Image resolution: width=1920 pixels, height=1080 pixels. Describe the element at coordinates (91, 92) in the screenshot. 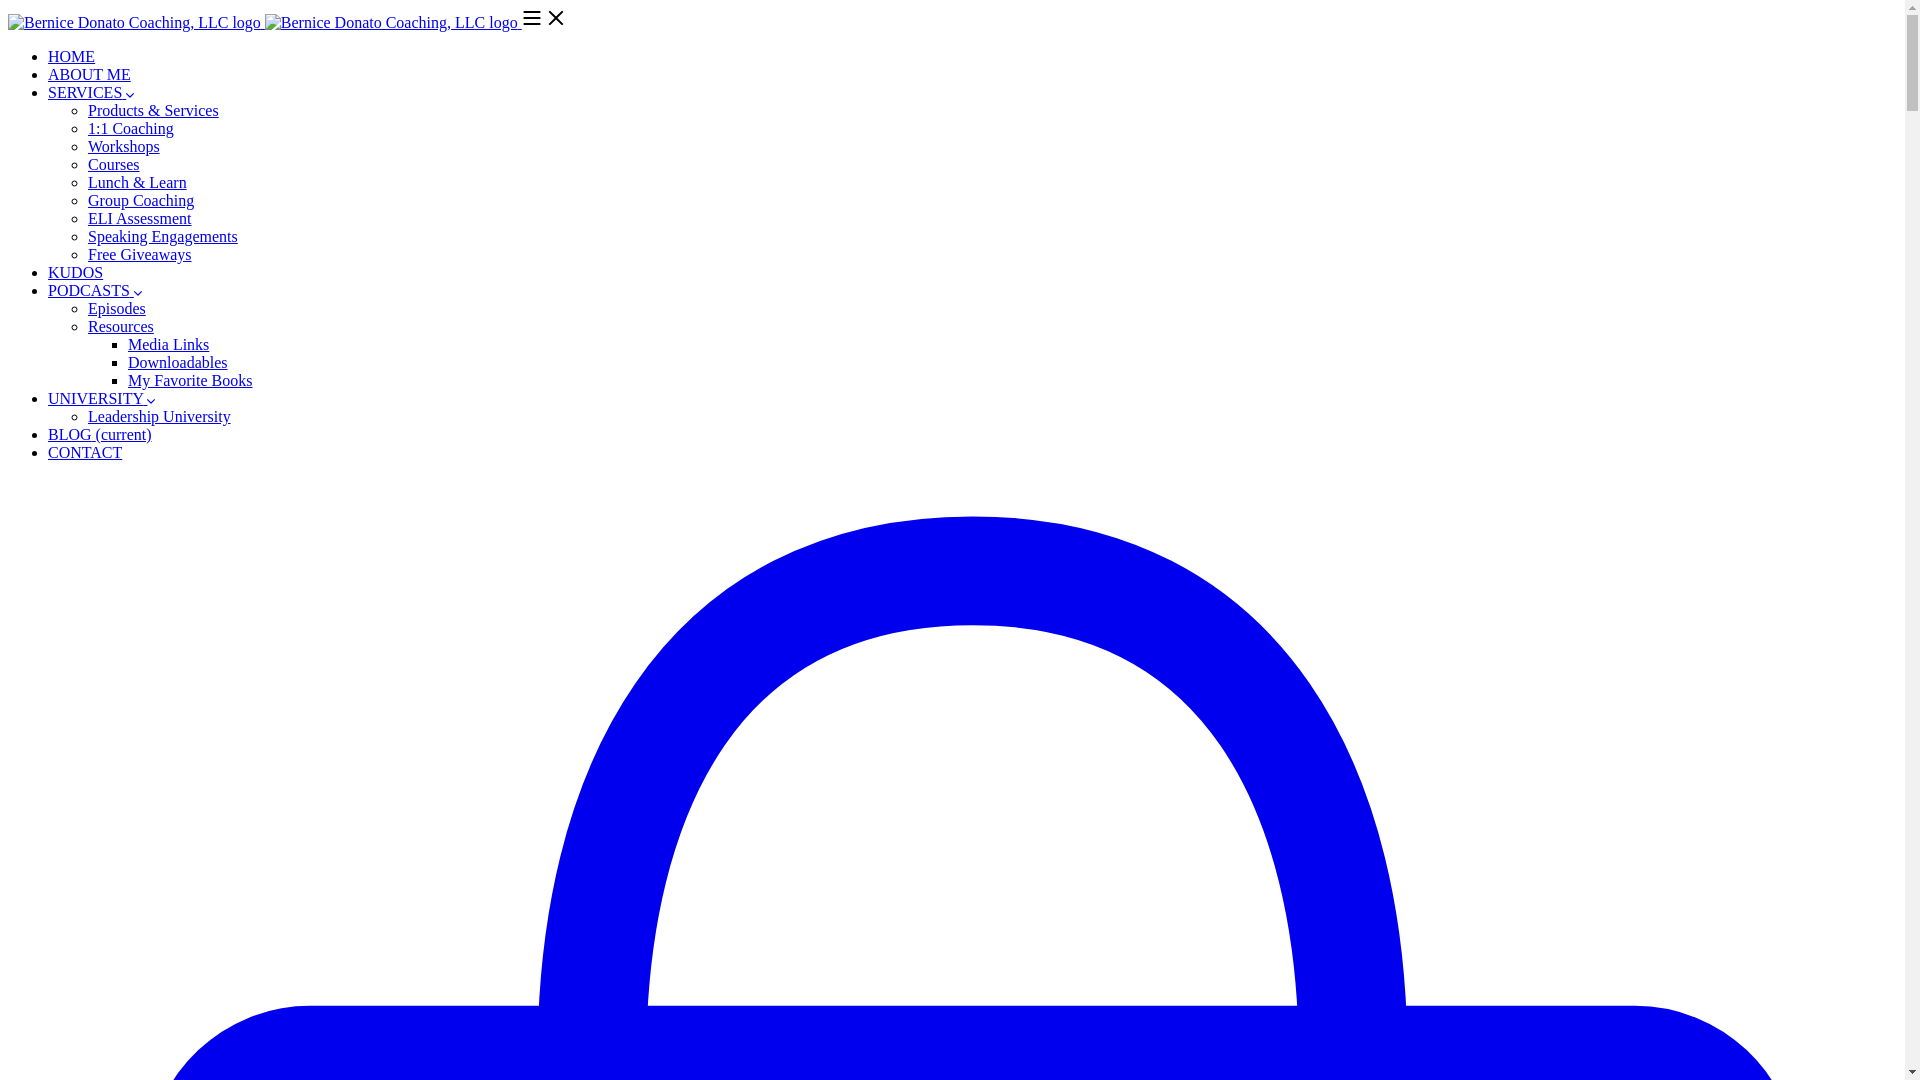

I see `SERVICES` at that location.